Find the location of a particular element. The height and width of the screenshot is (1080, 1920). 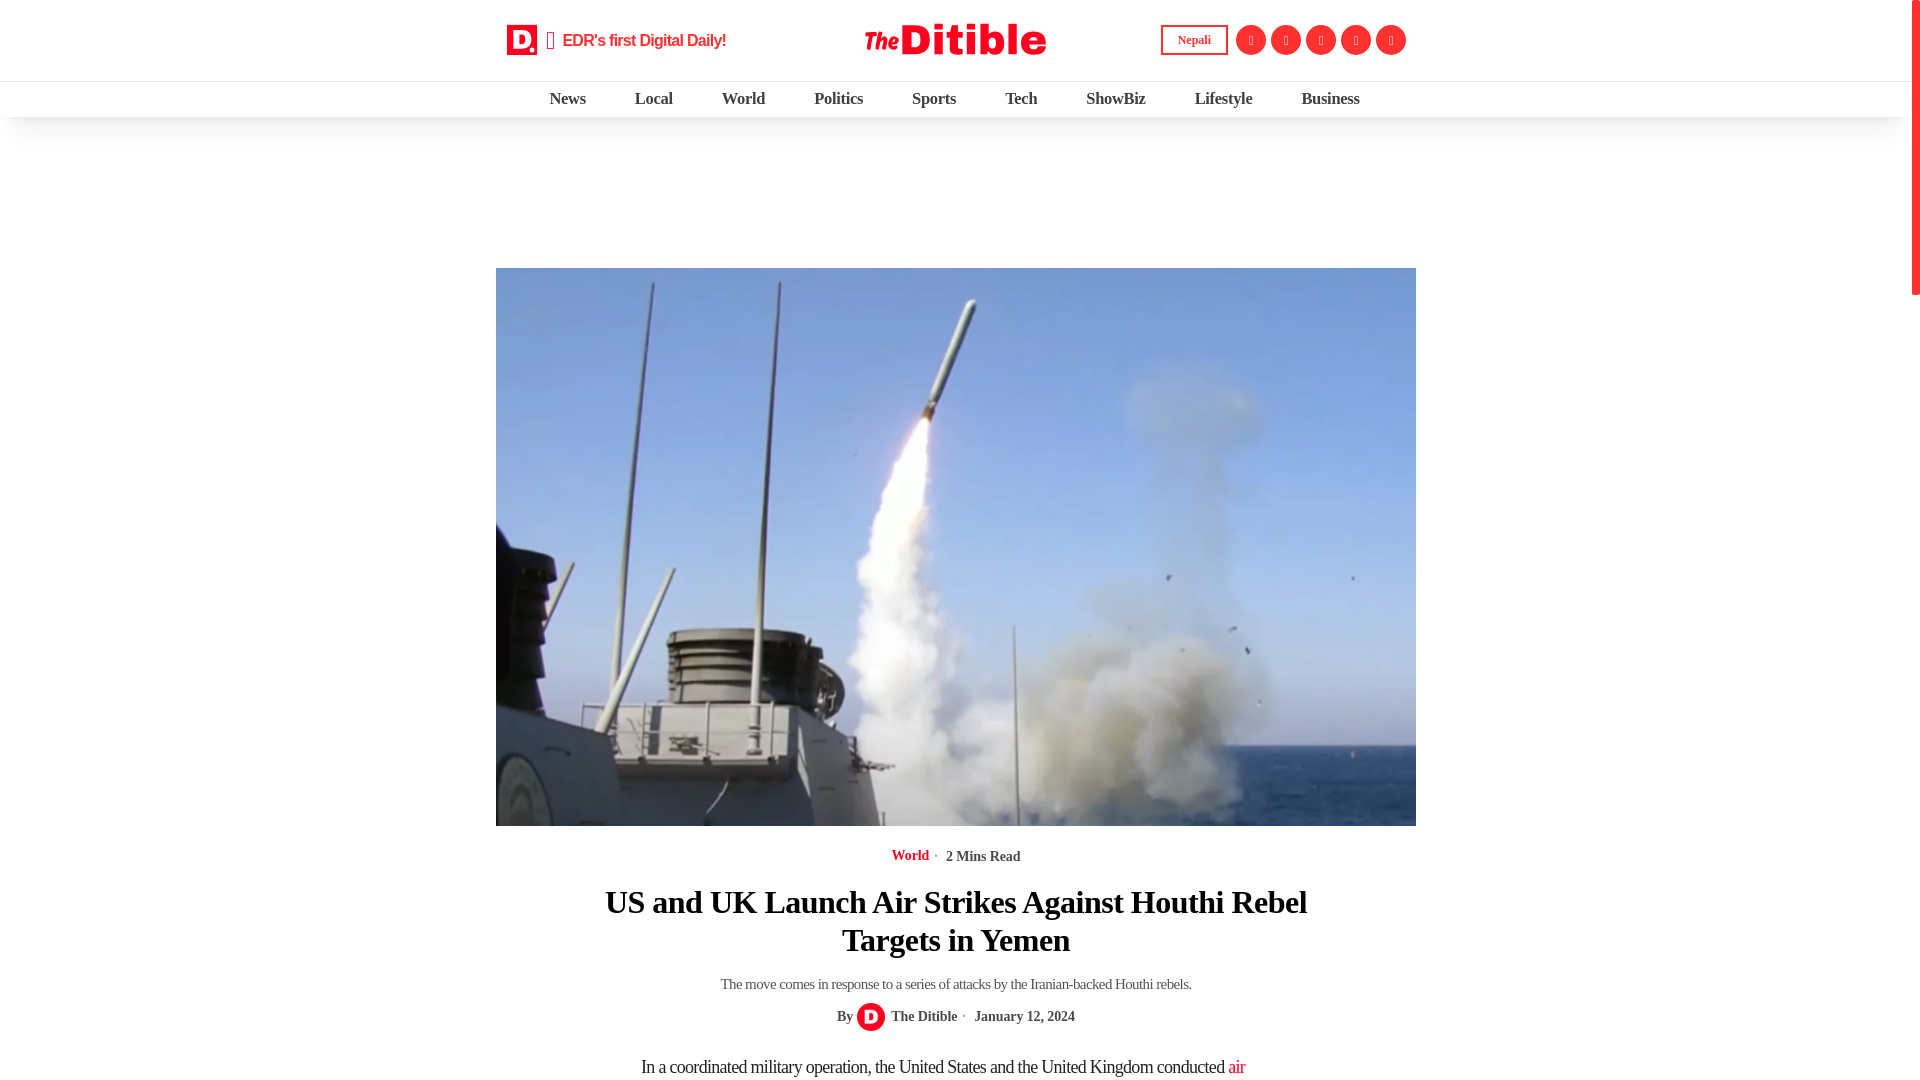

Sports is located at coordinates (934, 98).